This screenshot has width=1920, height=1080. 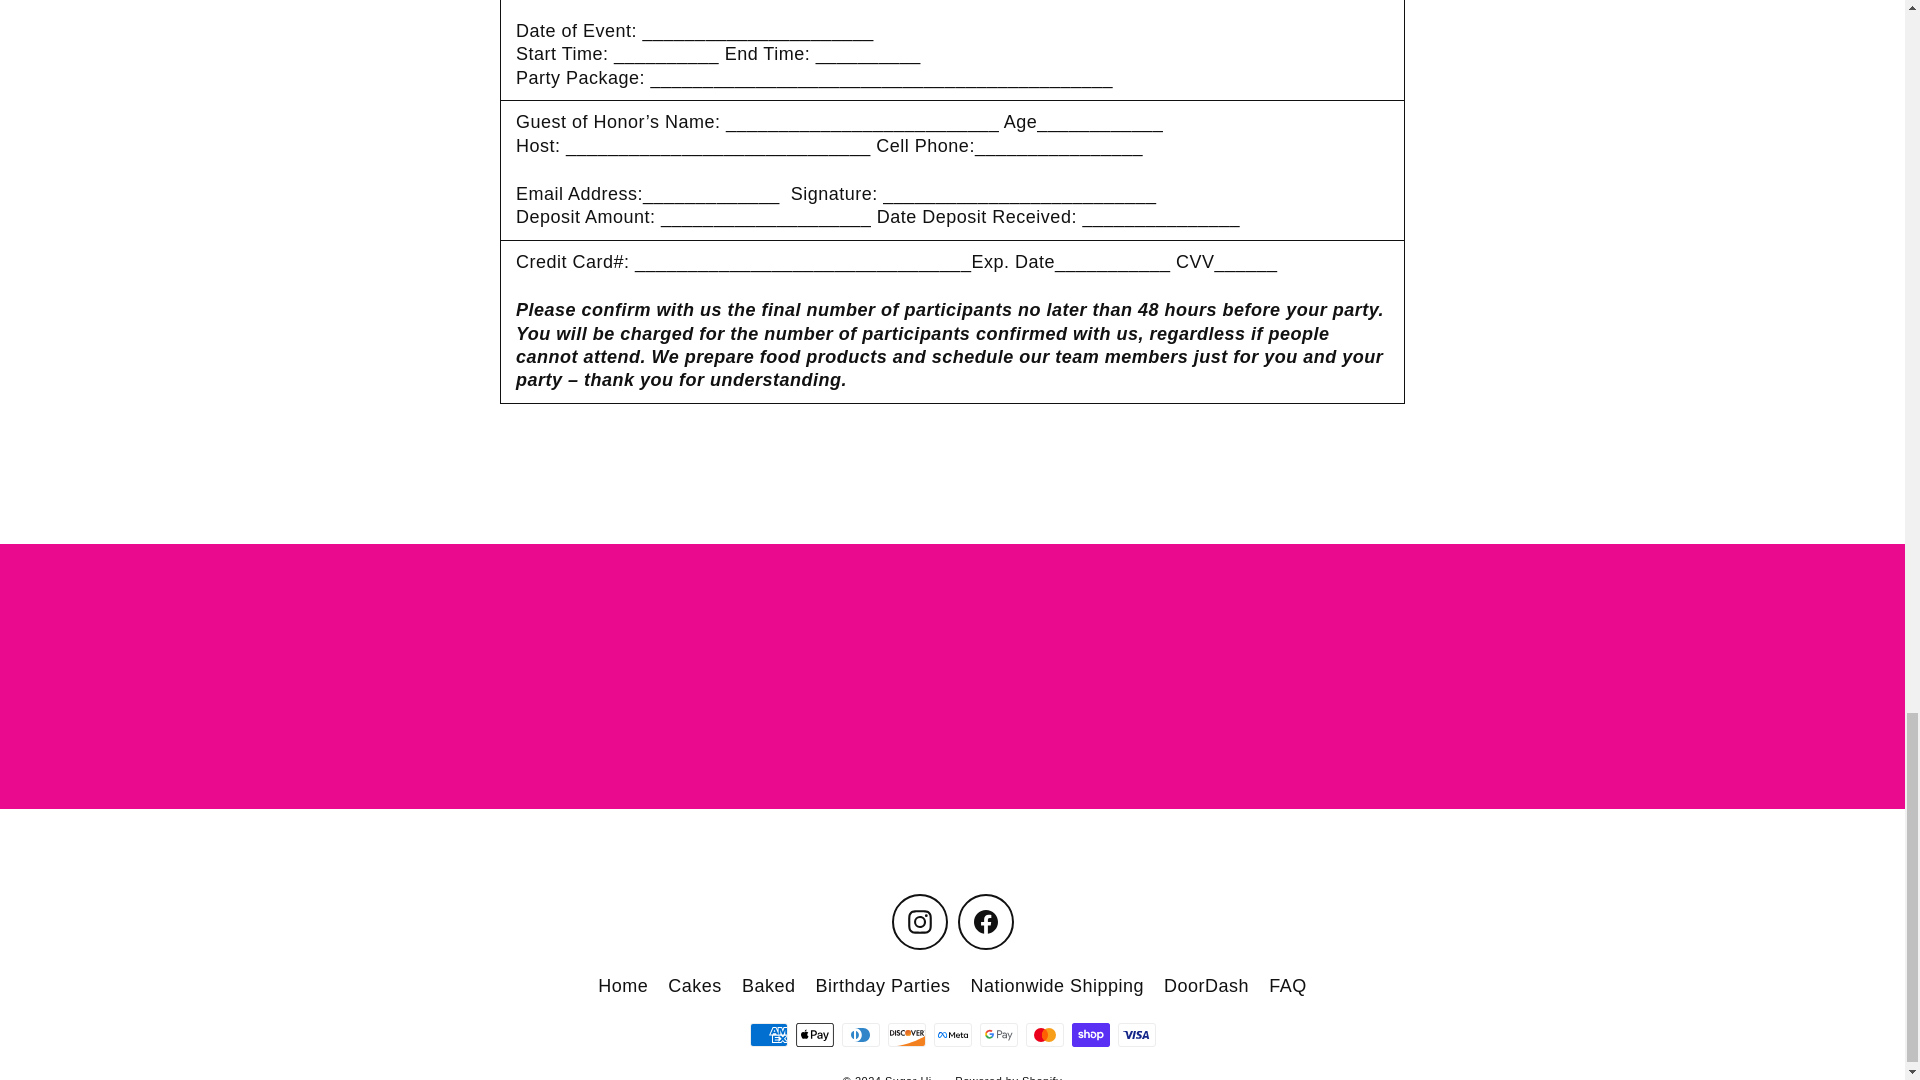 What do you see at coordinates (920, 922) in the screenshot?
I see `Sugar Hi on Instagram` at bounding box center [920, 922].